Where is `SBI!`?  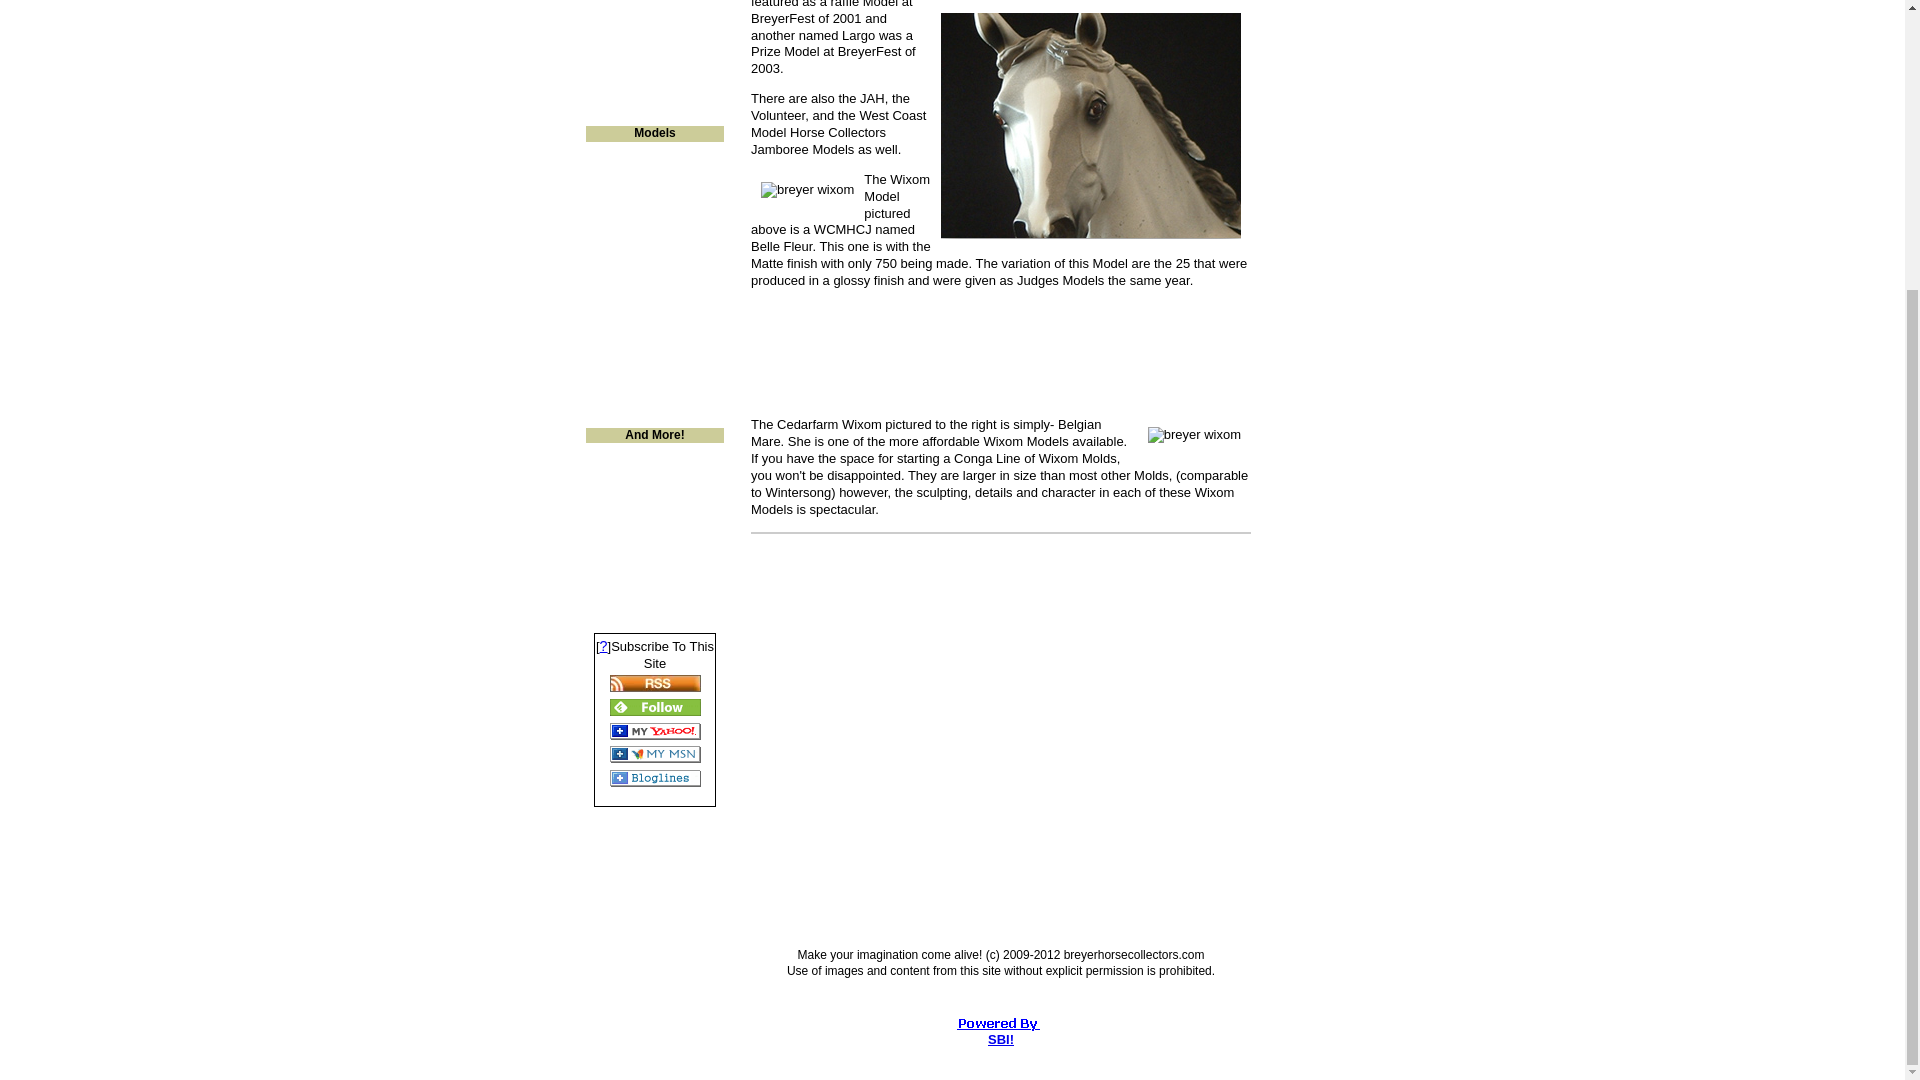 SBI! is located at coordinates (1000, 1039).